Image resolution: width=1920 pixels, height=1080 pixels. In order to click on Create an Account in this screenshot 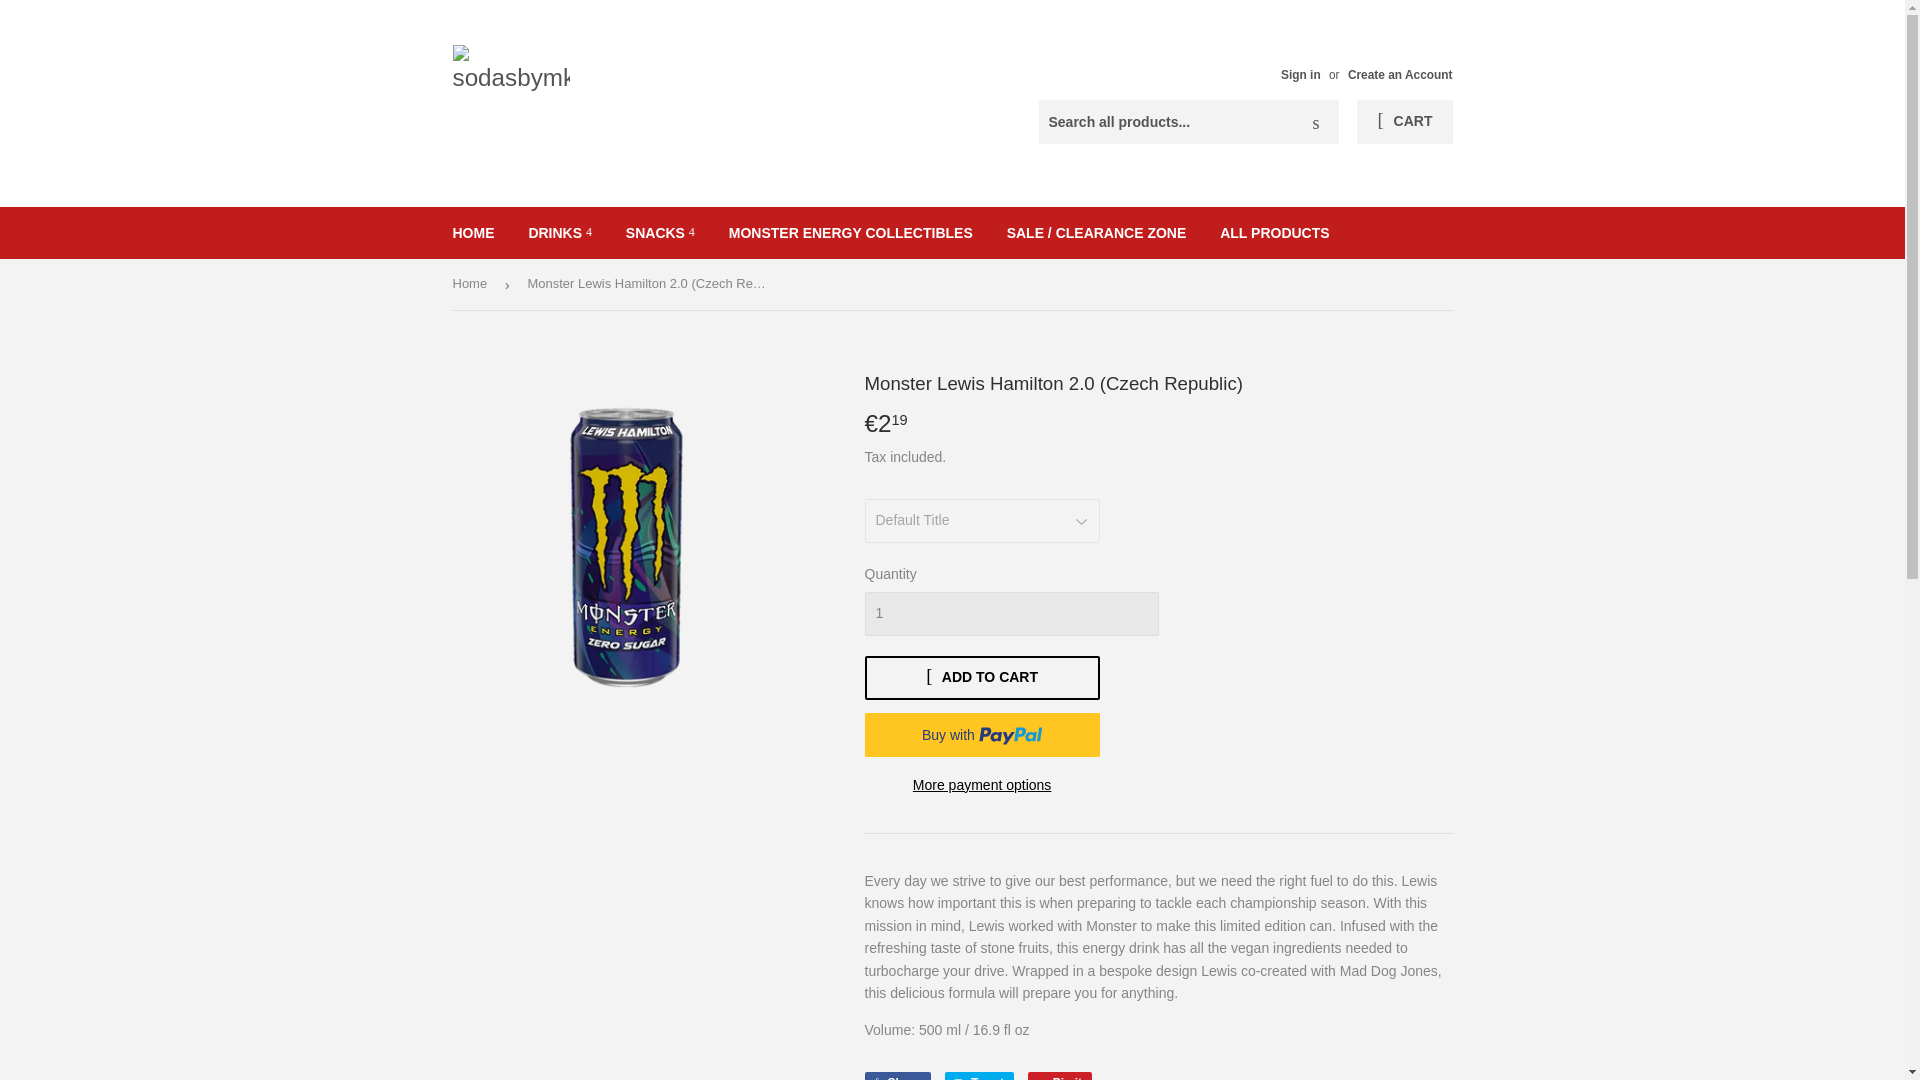, I will do `click(1400, 75)`.